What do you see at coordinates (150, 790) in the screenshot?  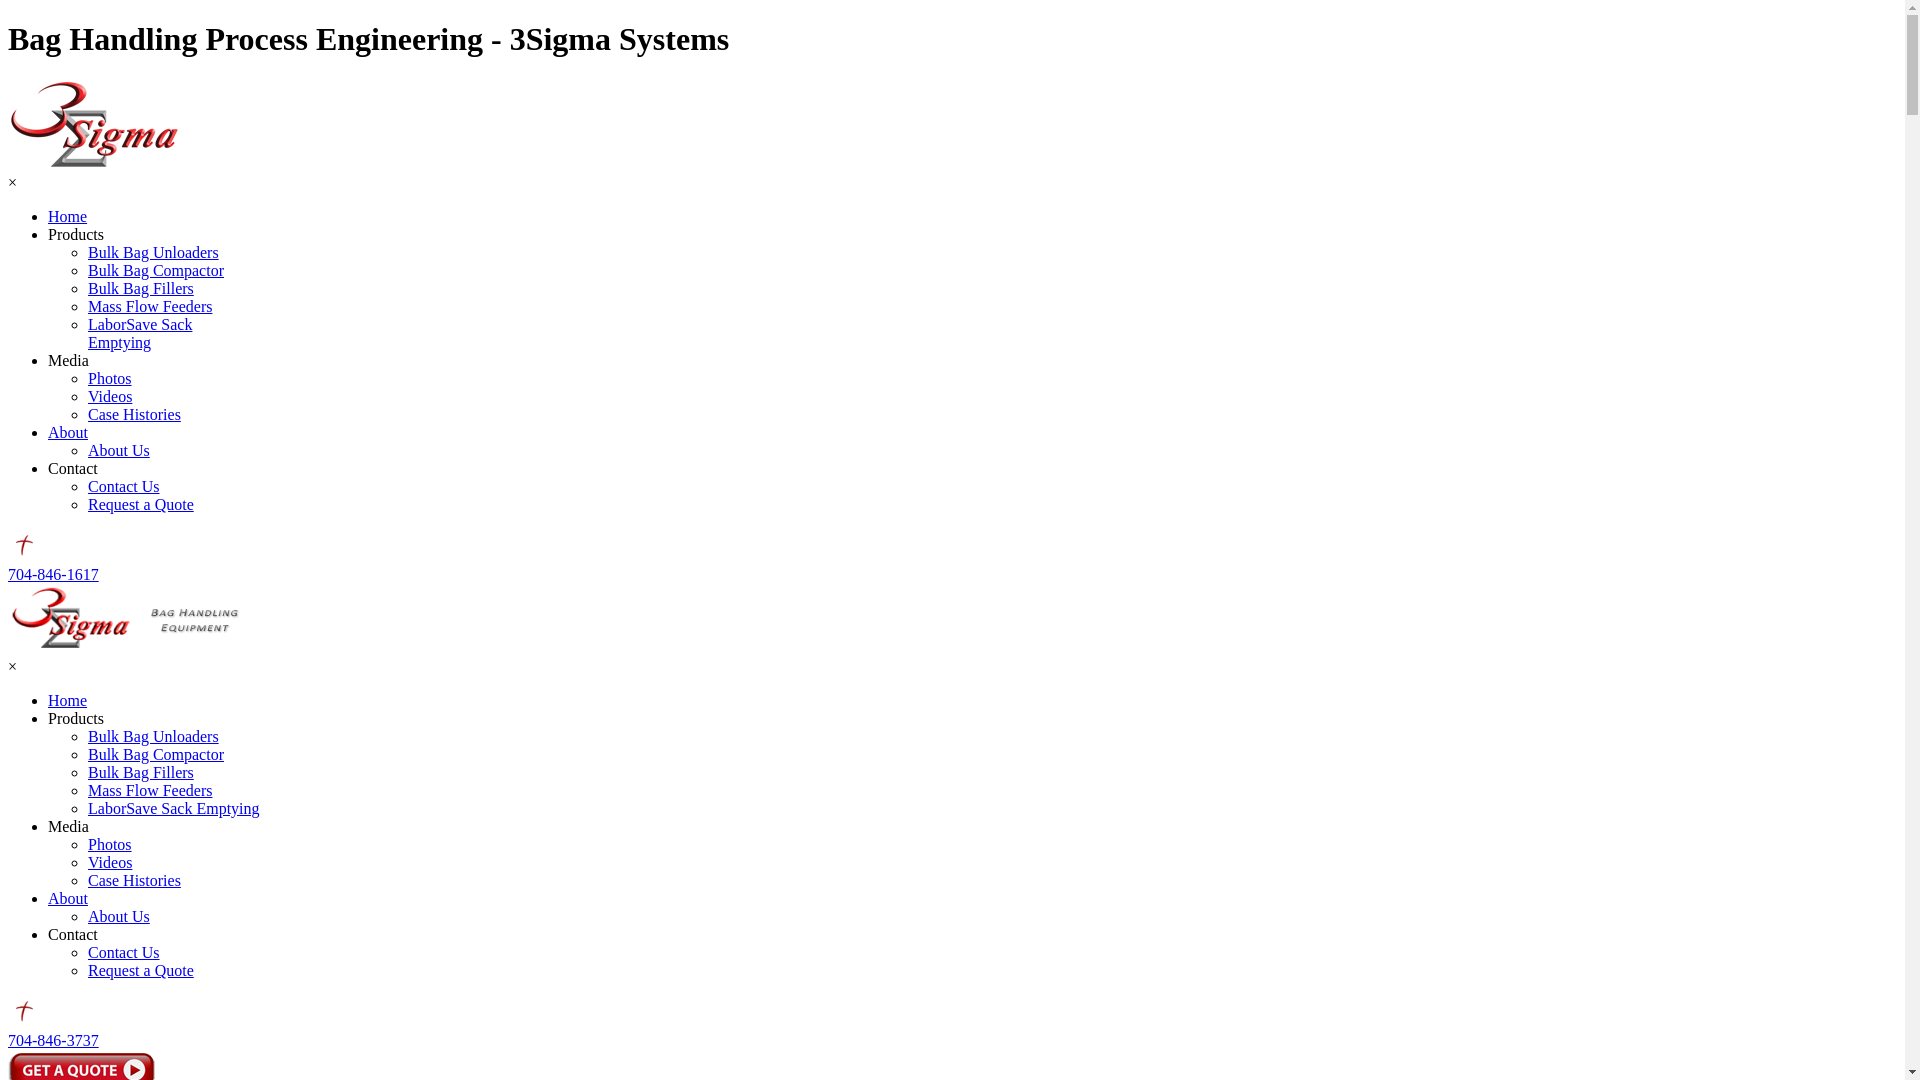 I see `Mass Flow Feeders` at bounding box center [150, 790].